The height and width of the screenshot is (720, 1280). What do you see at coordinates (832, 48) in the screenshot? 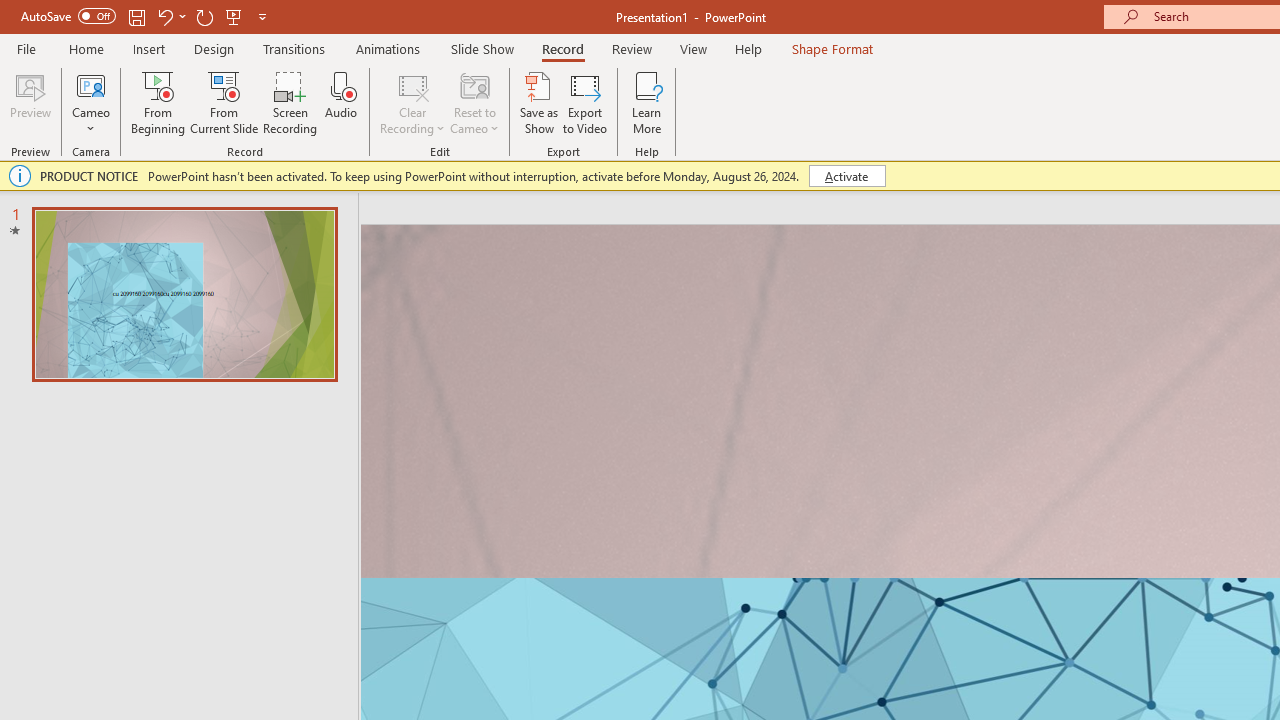
I see `Shape Format` at bounding box center [832, 48].